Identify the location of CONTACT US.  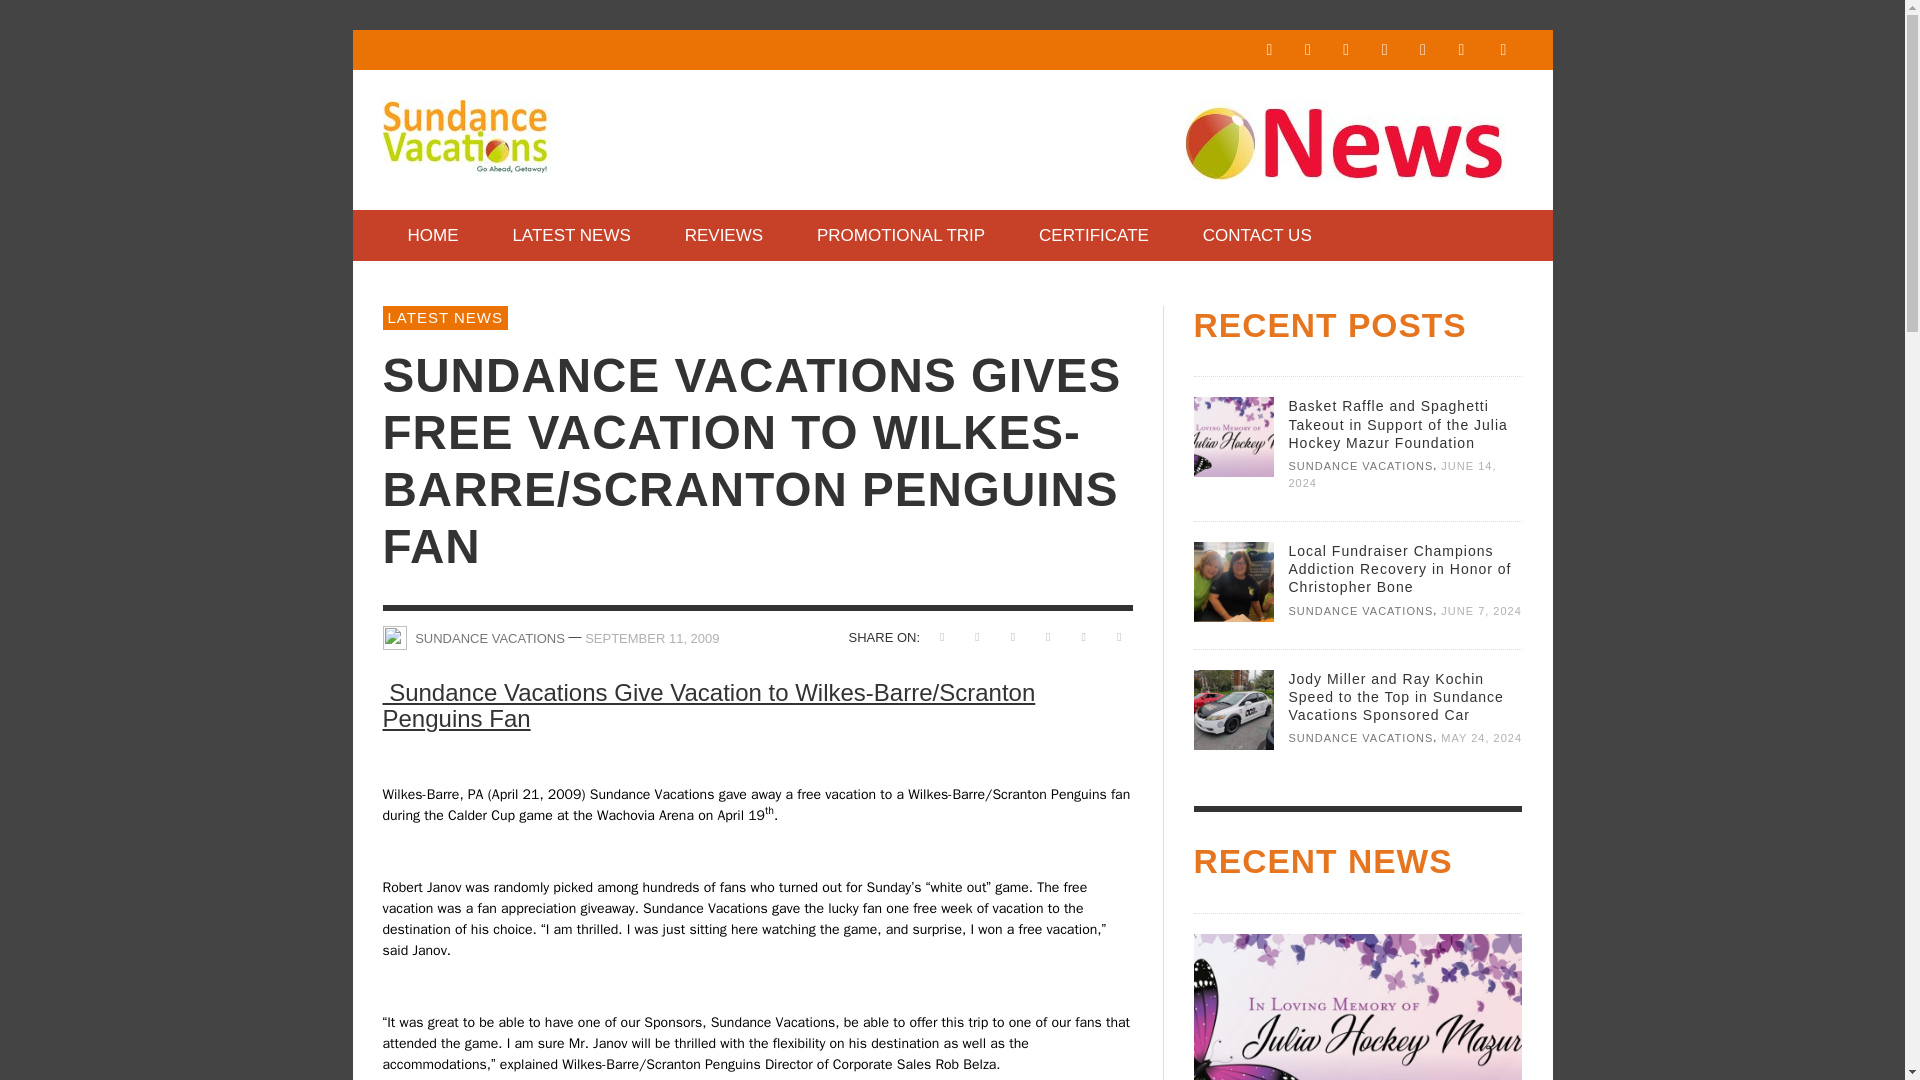
(1257, 235).